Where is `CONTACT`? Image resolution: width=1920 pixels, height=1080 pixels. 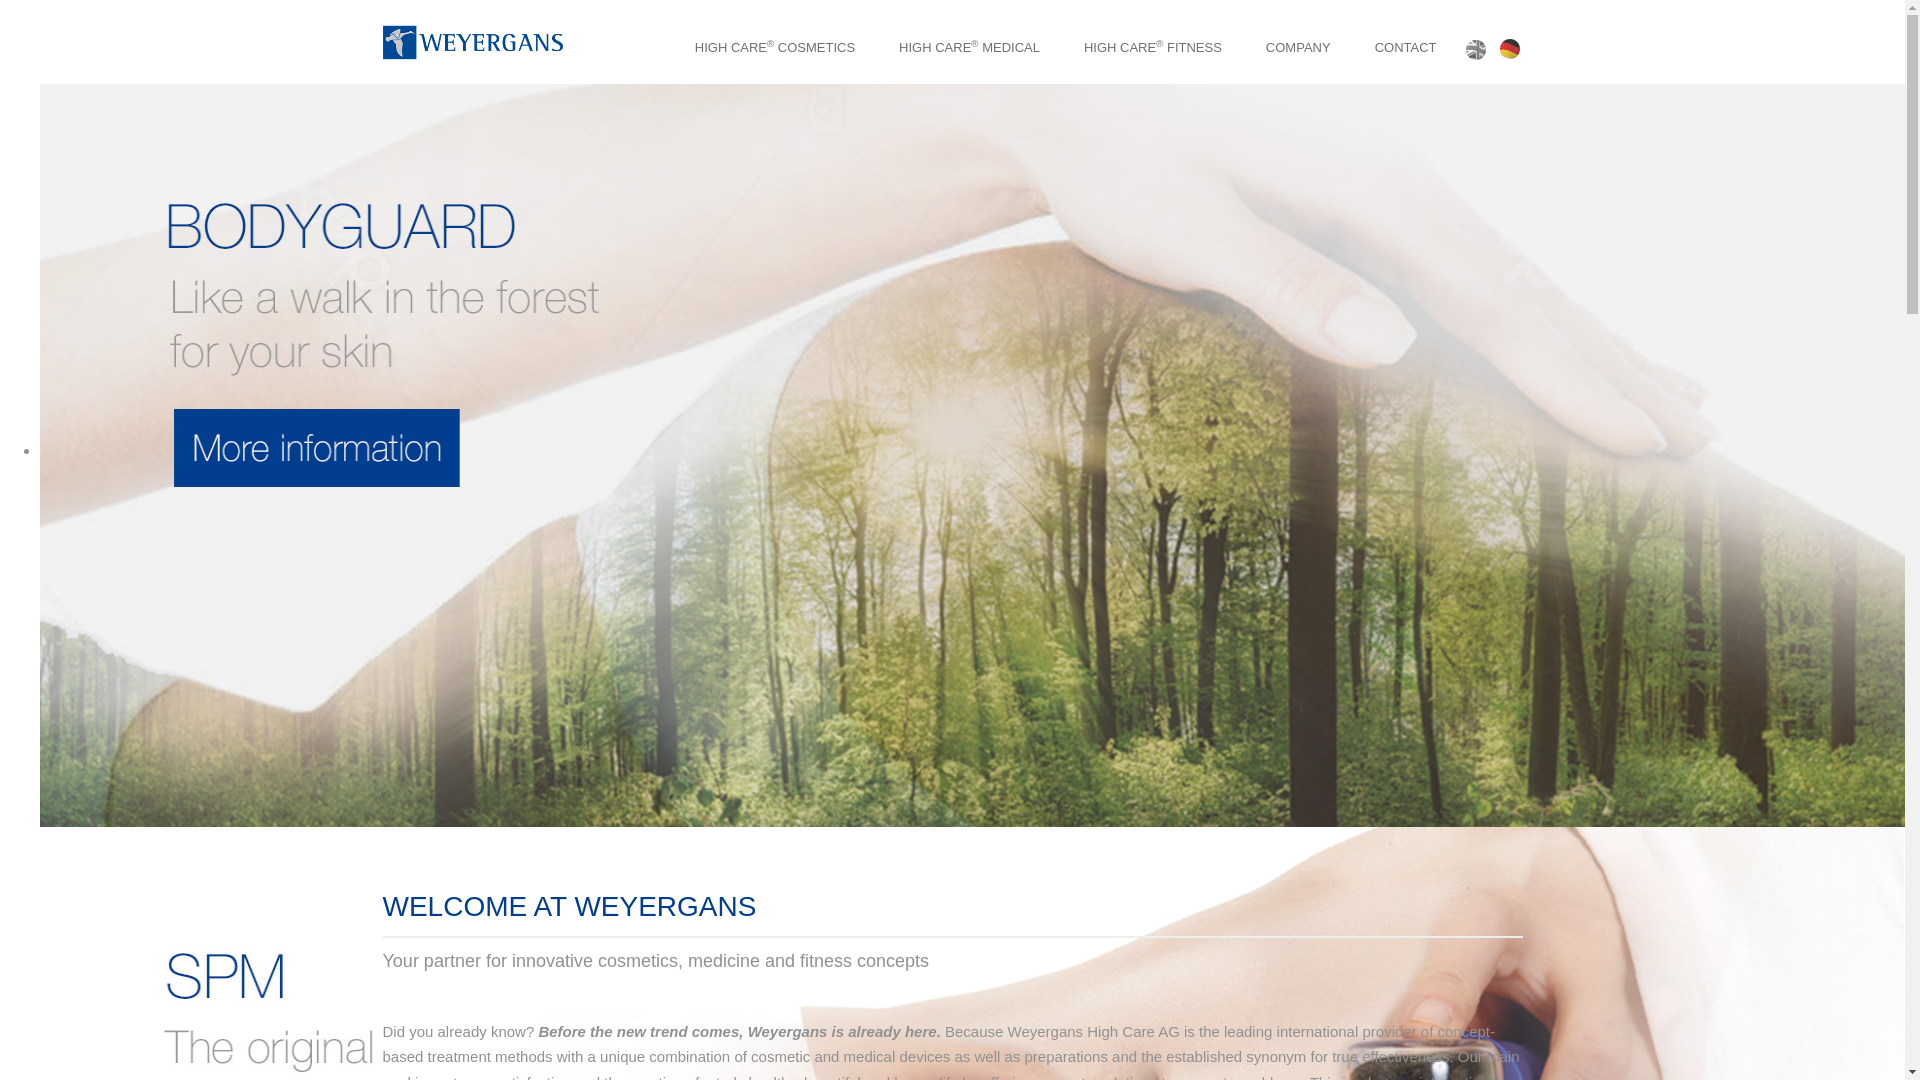 CONTACT is located at coordinates (1406, 42).